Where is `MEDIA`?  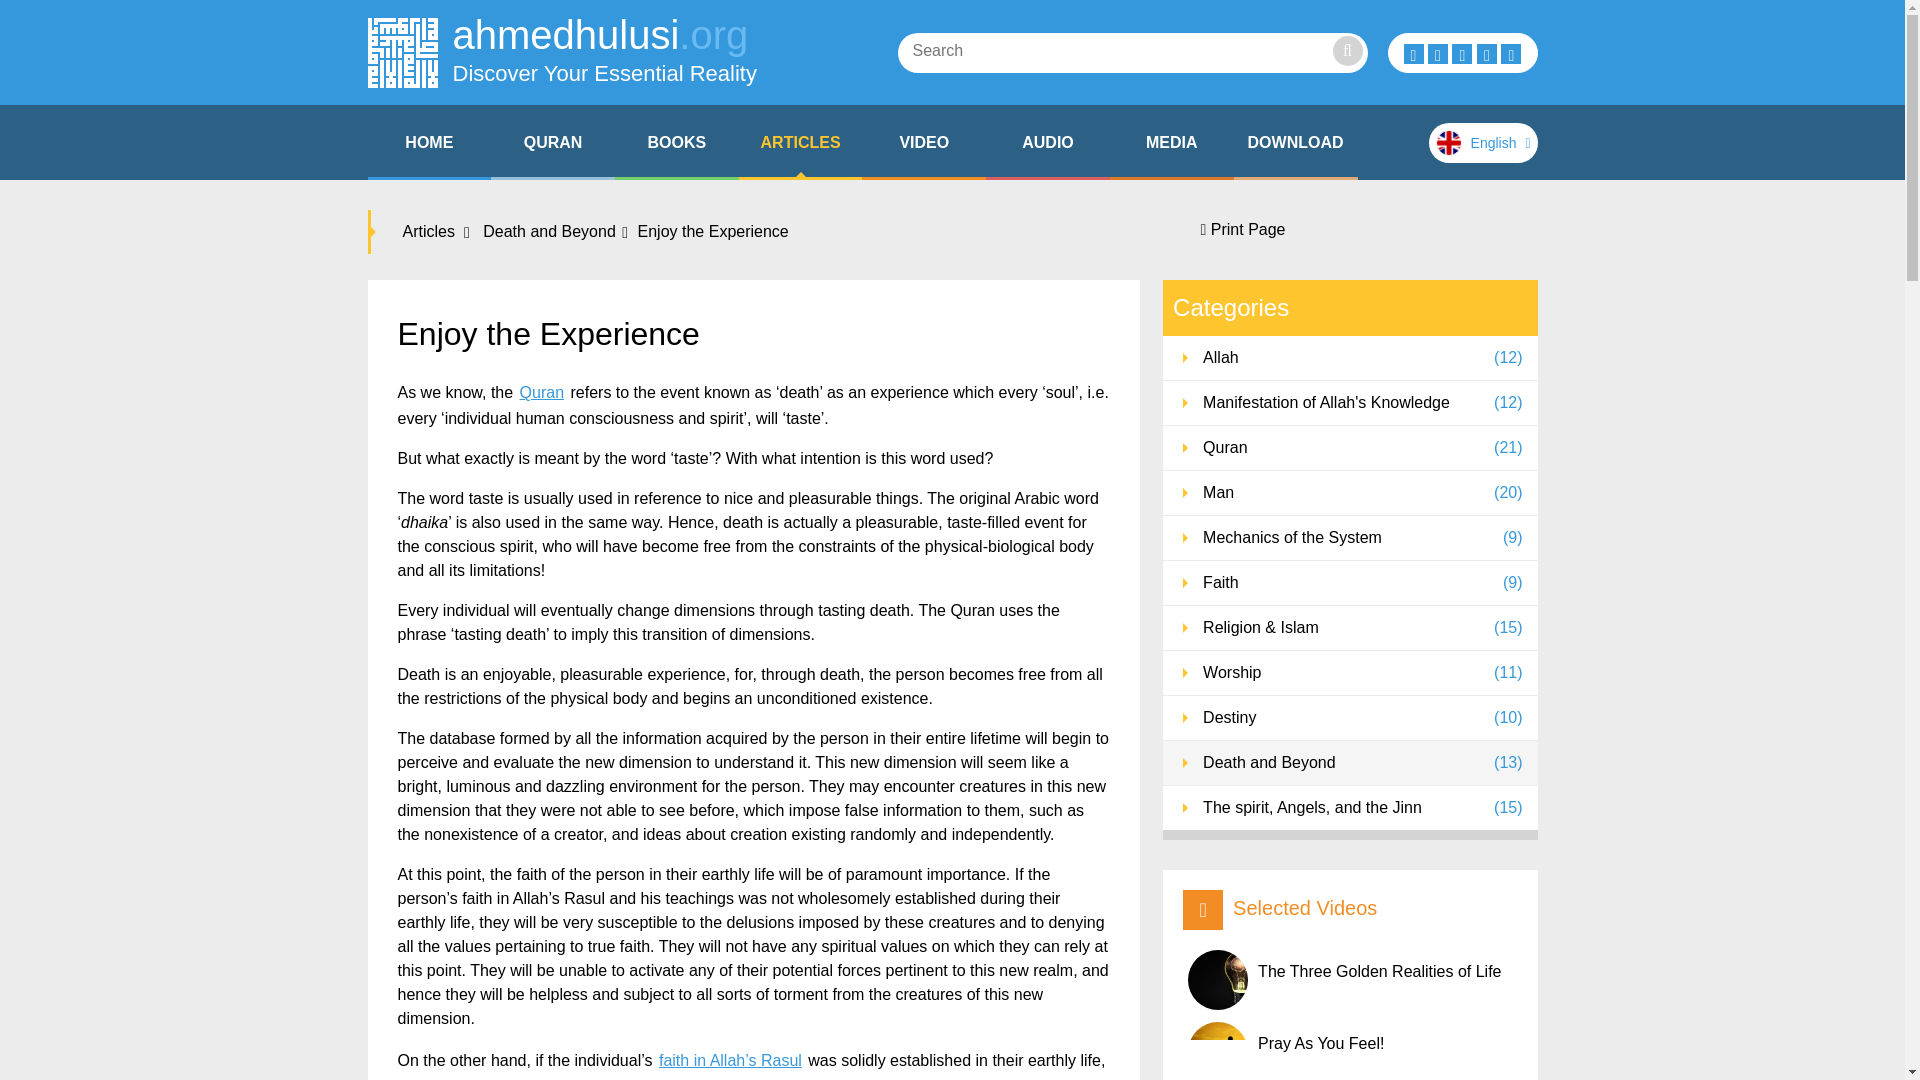 MEDIA is located at coordinates (562, 52).